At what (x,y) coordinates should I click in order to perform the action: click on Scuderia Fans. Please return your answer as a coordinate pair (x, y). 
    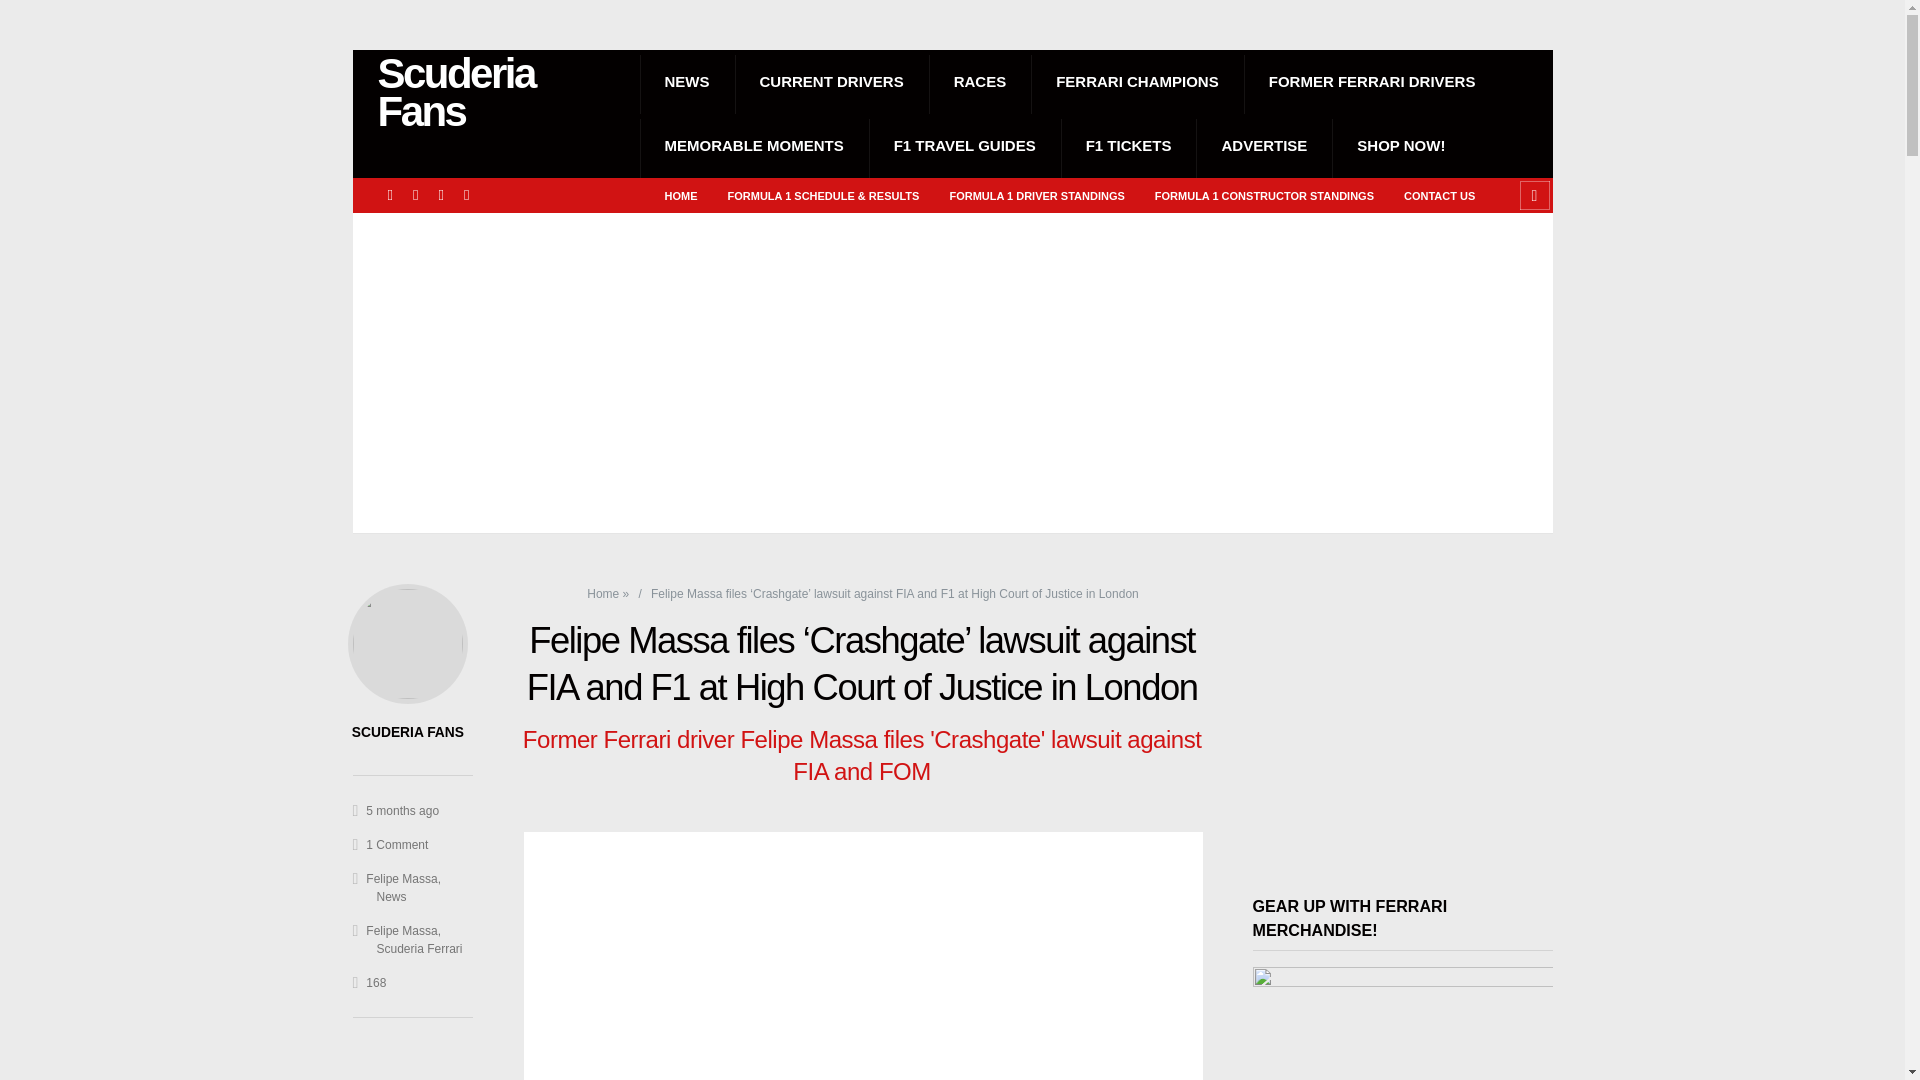
    Looking at the image, I should click on (498, 92).